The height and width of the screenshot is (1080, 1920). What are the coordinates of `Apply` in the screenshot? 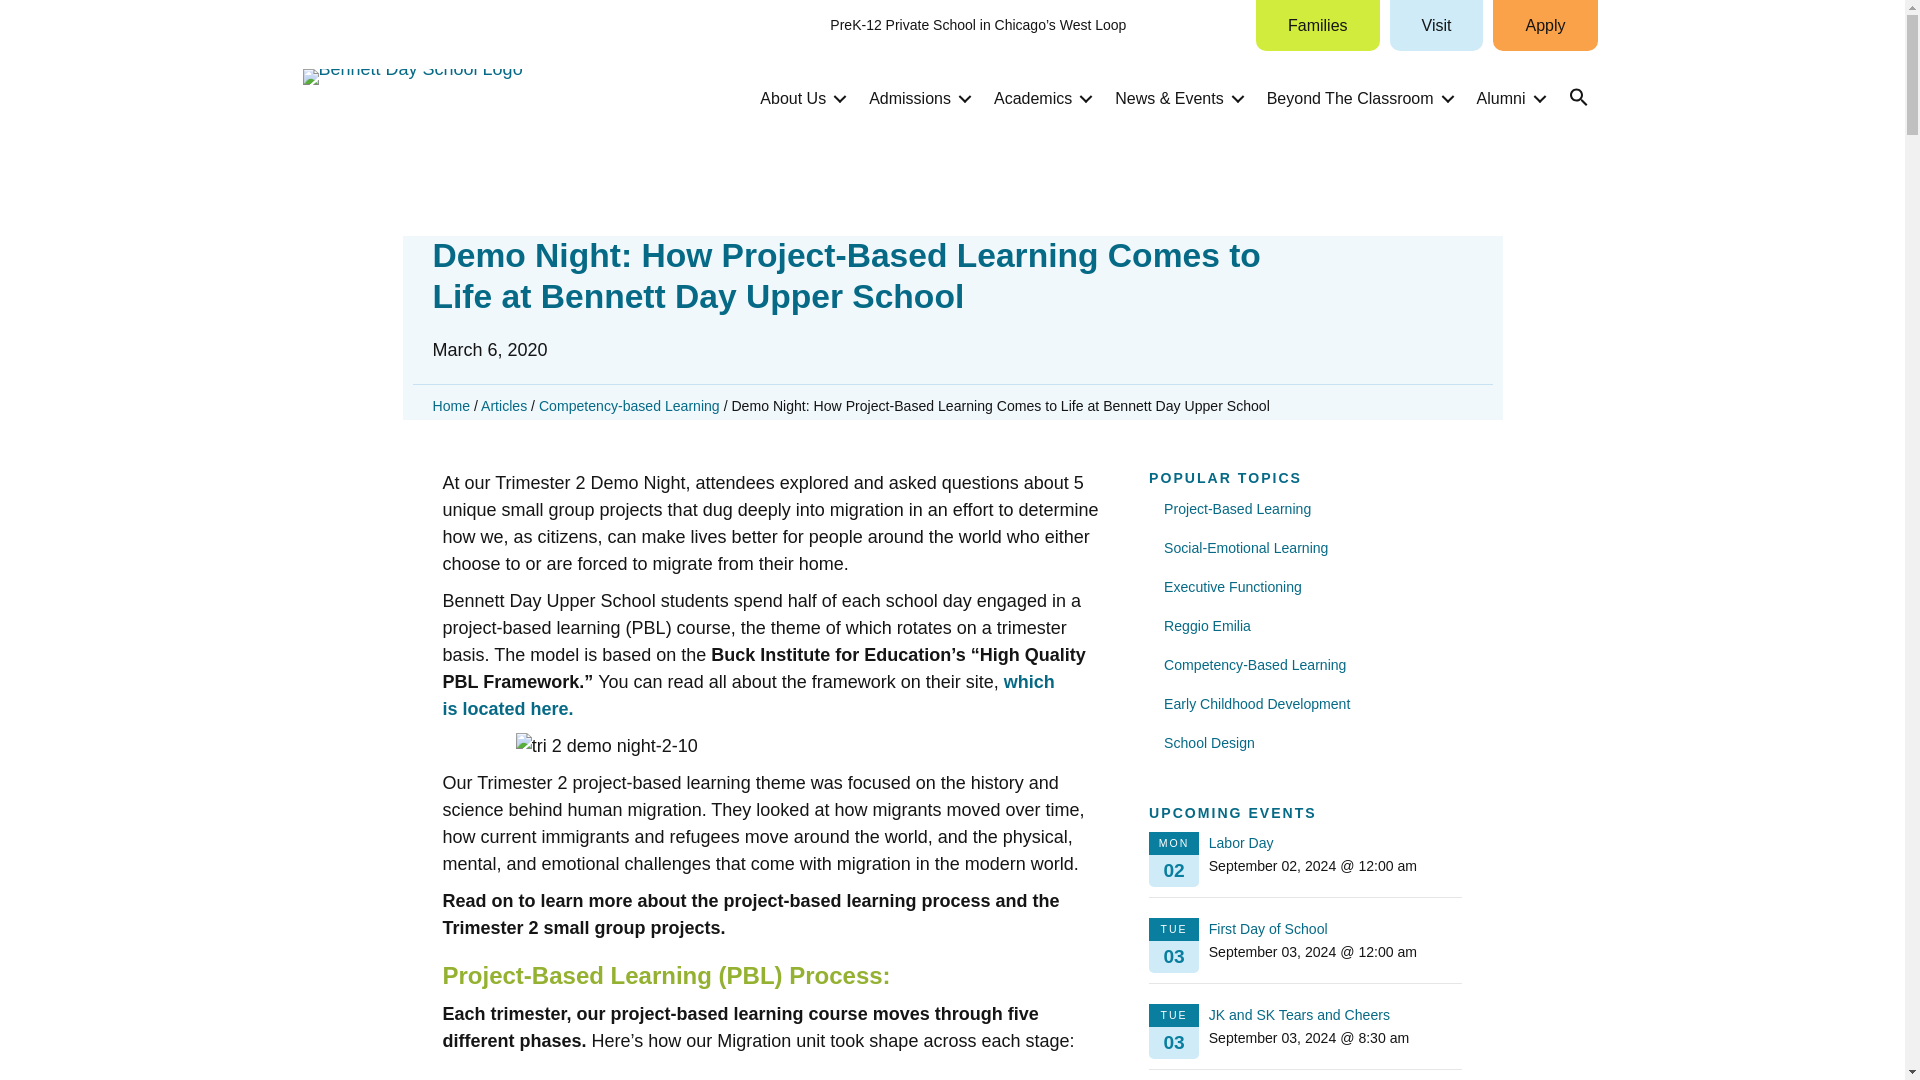 It's located at (1545, 25).